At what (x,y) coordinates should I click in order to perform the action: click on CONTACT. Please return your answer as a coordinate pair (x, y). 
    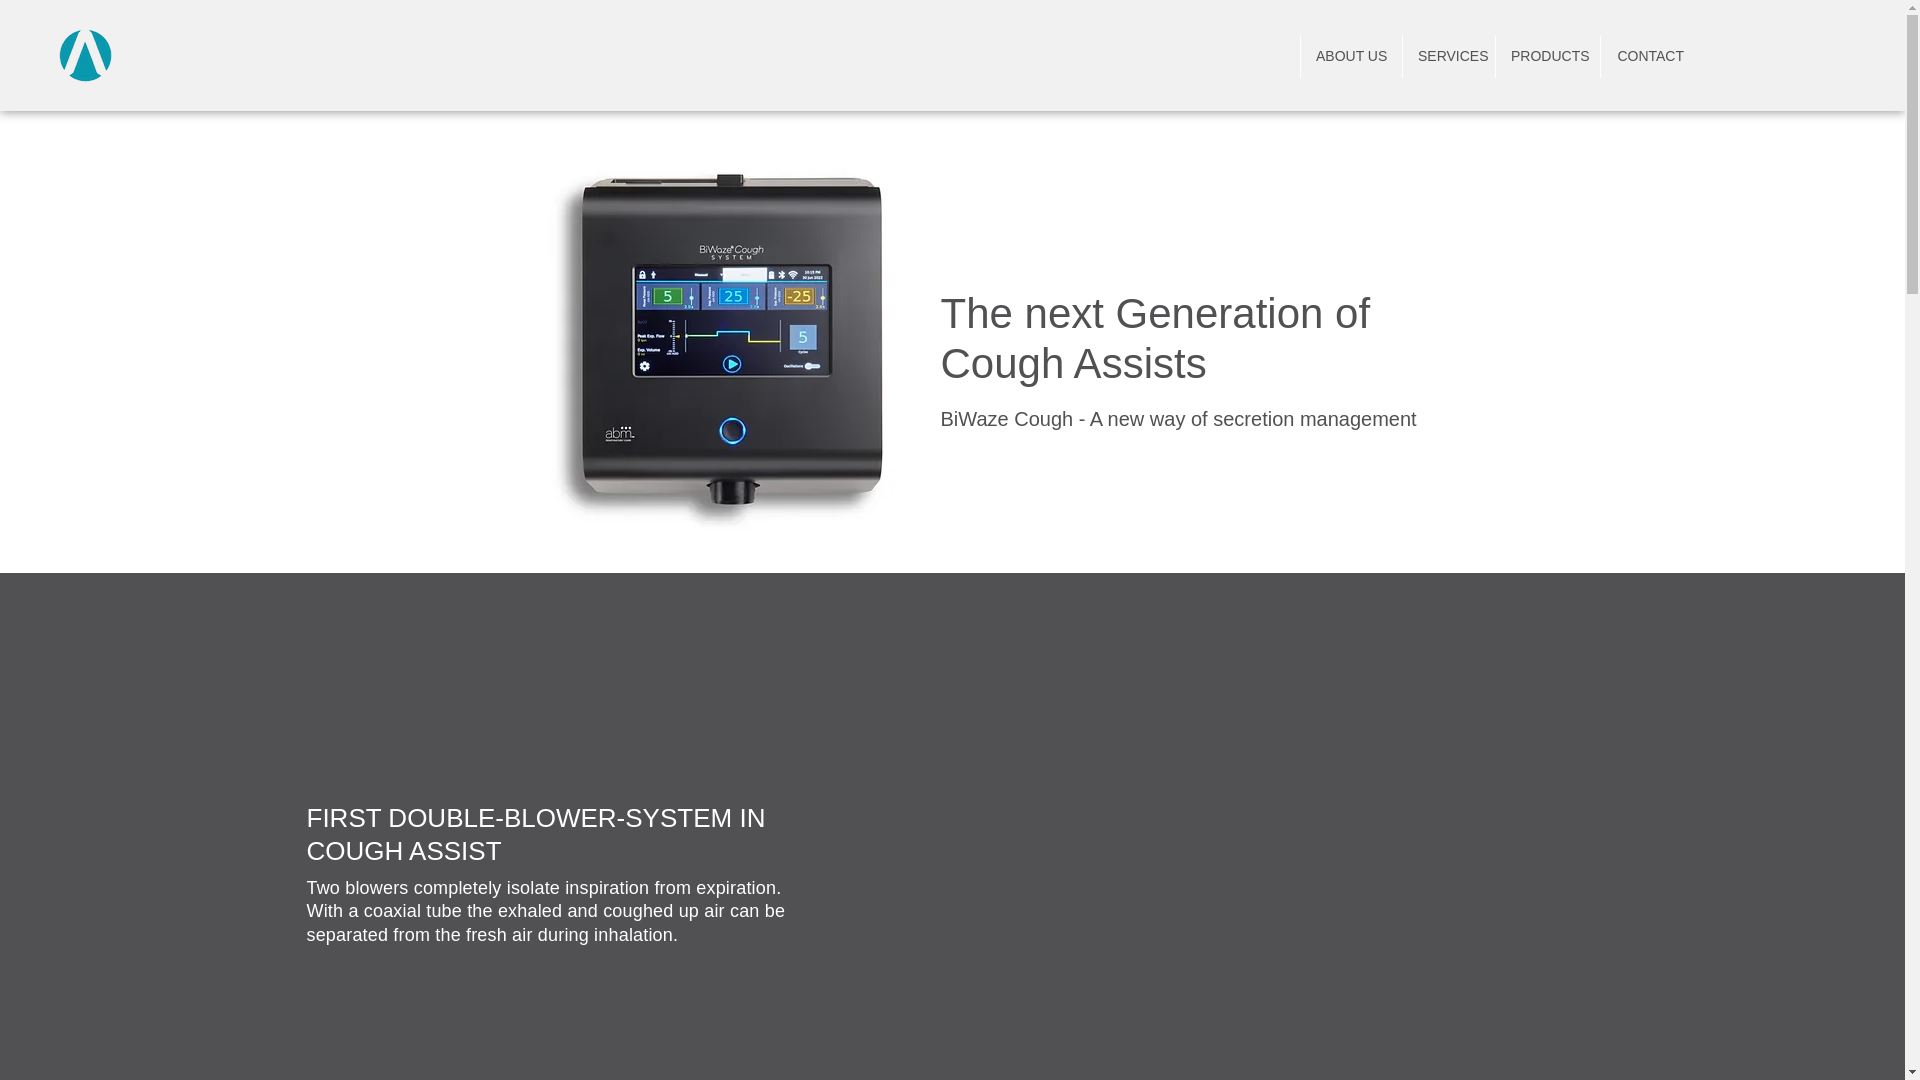
    Looking at the image, I should click on (1649, 56).